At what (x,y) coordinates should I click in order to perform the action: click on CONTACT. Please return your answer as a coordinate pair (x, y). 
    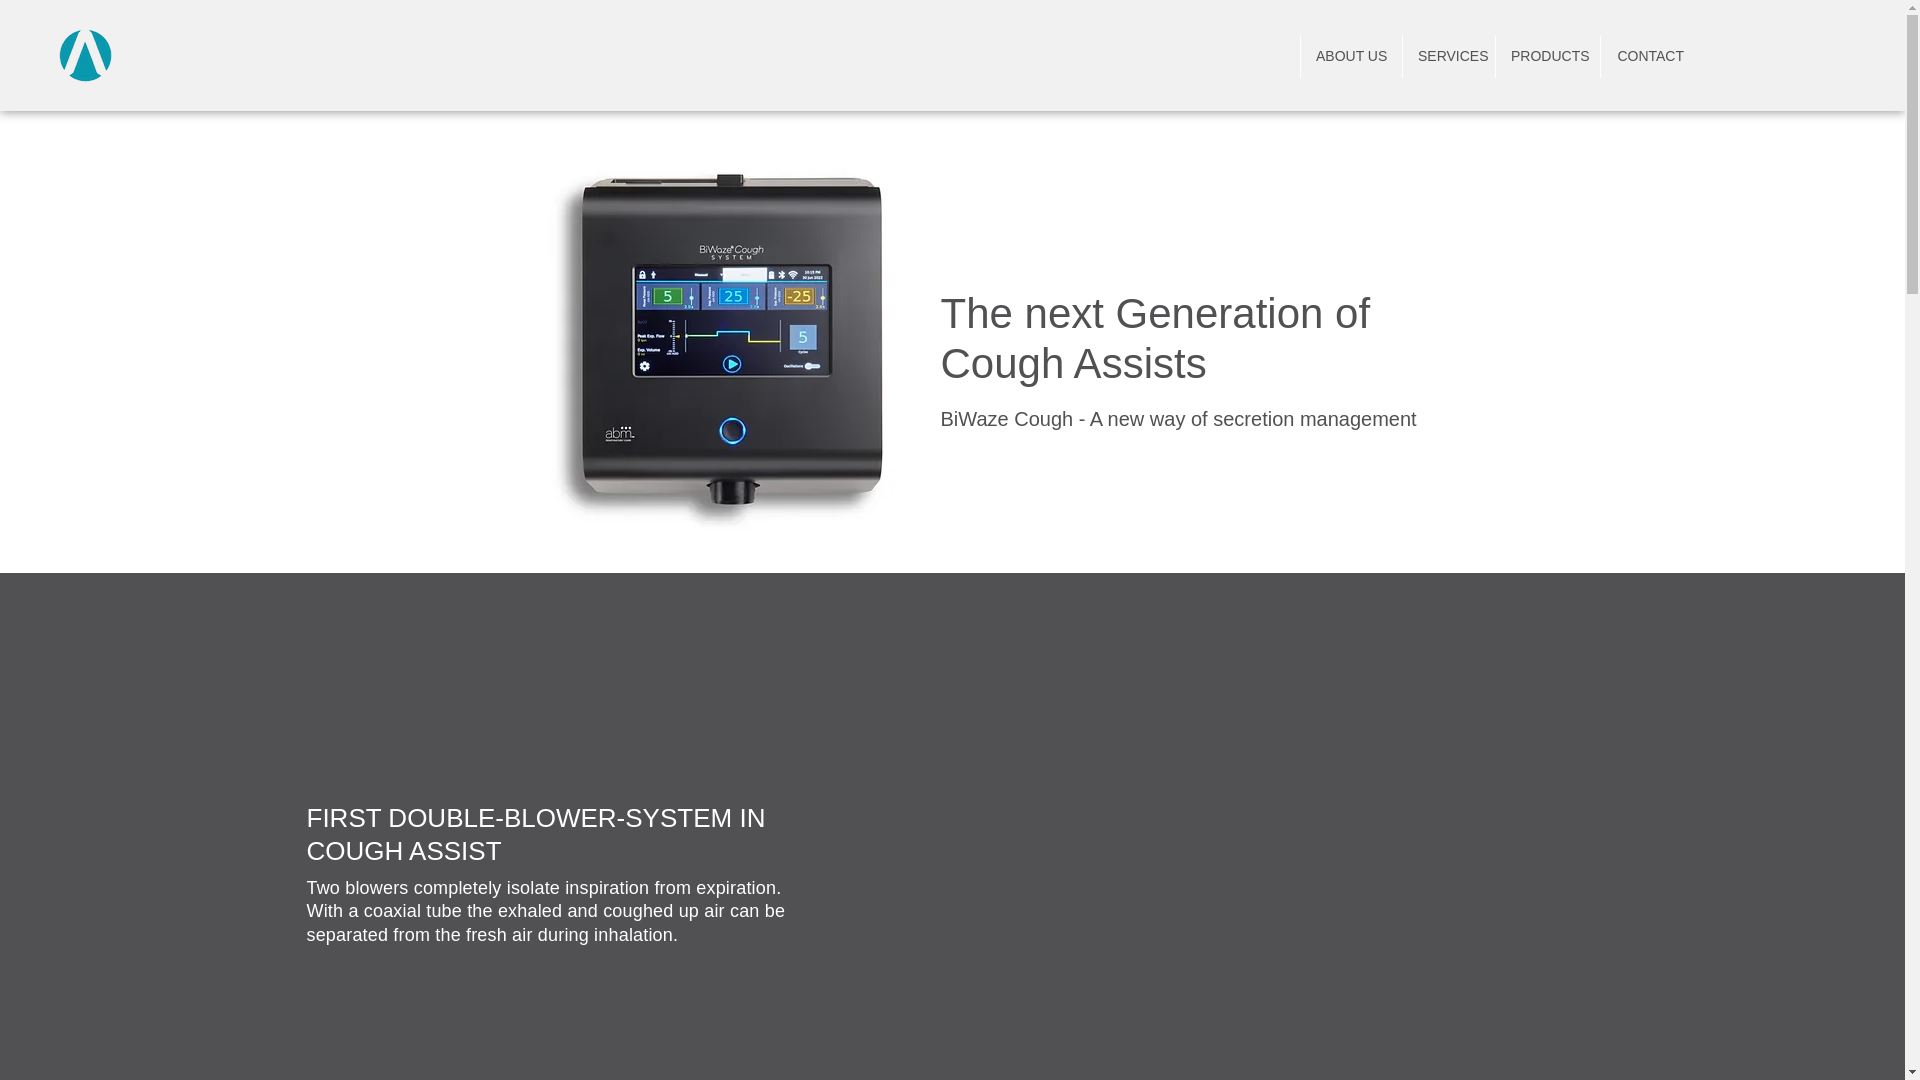
    Looking at the image, I should click on (1649, 56).